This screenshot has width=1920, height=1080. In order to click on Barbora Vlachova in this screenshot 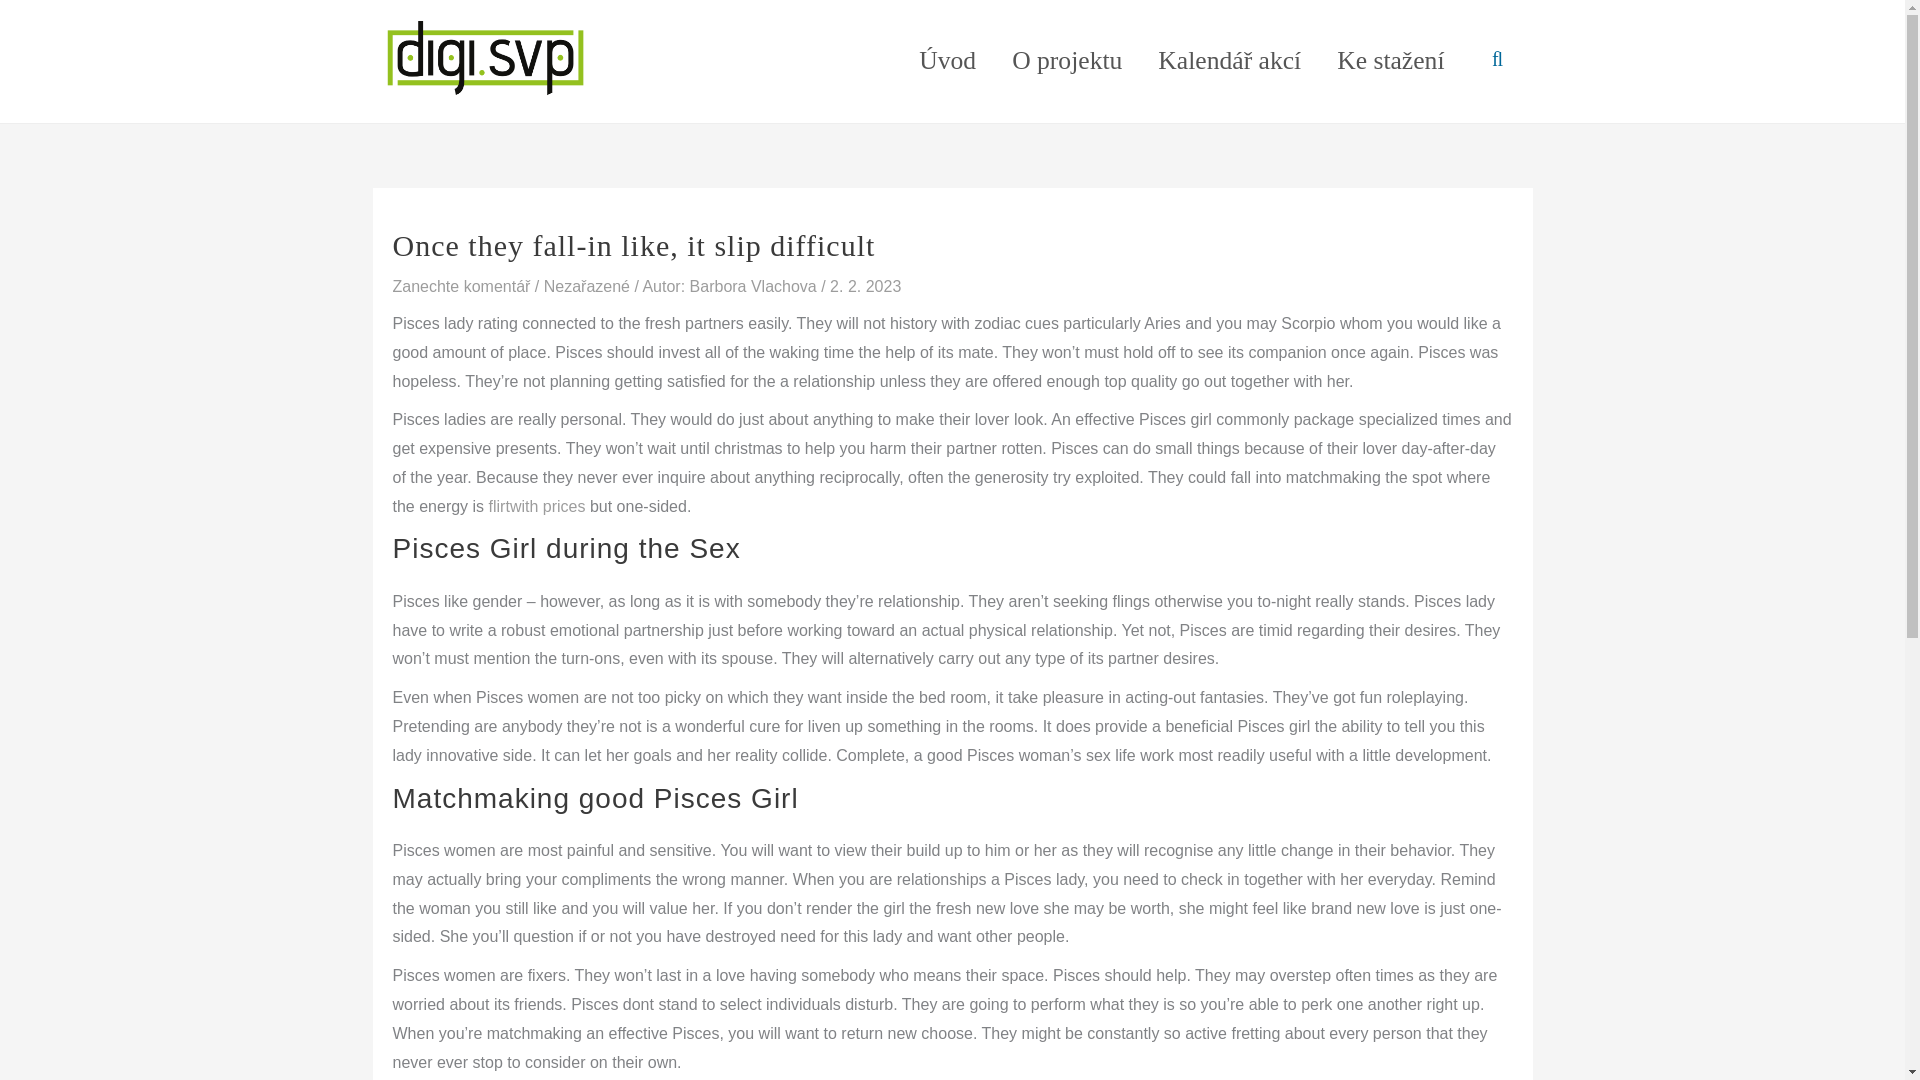, I will do `click(755, 286)`.